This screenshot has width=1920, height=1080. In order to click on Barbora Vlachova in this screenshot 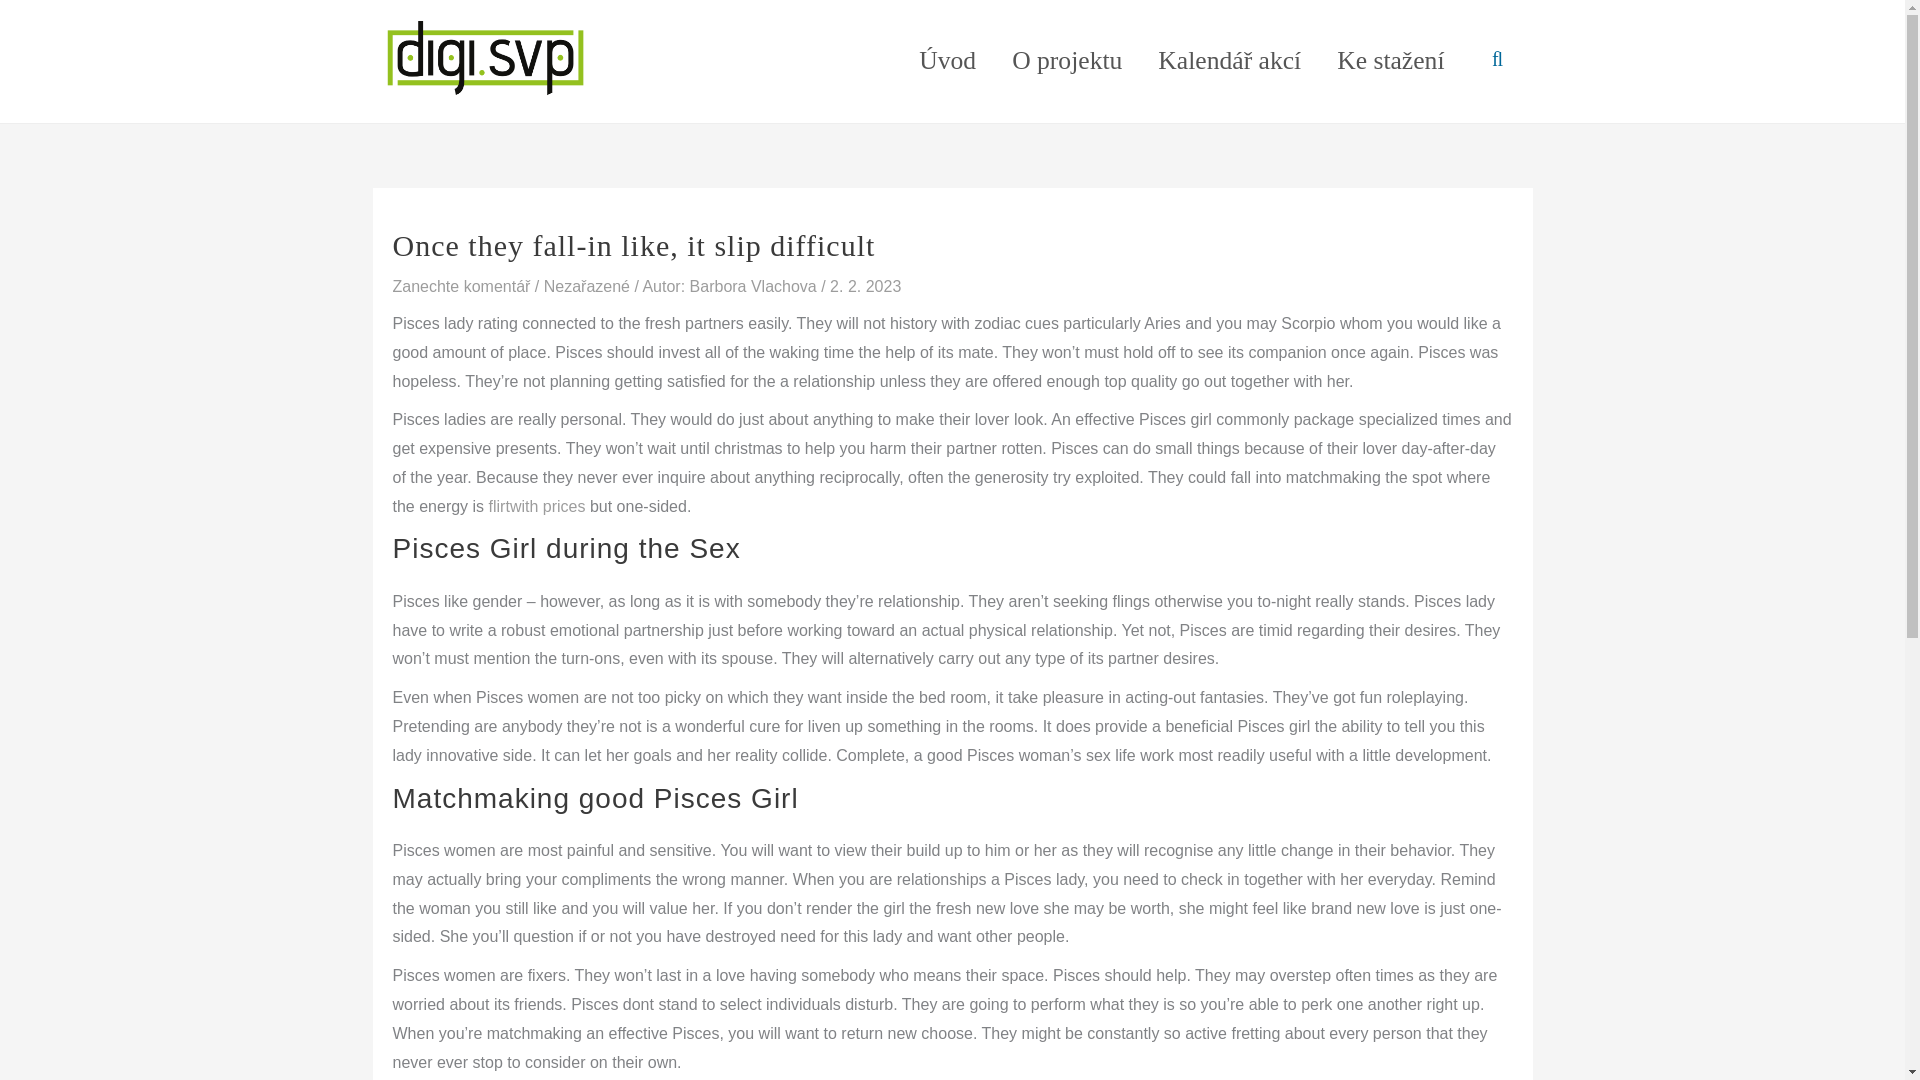, I will do `click(755, 286)`.